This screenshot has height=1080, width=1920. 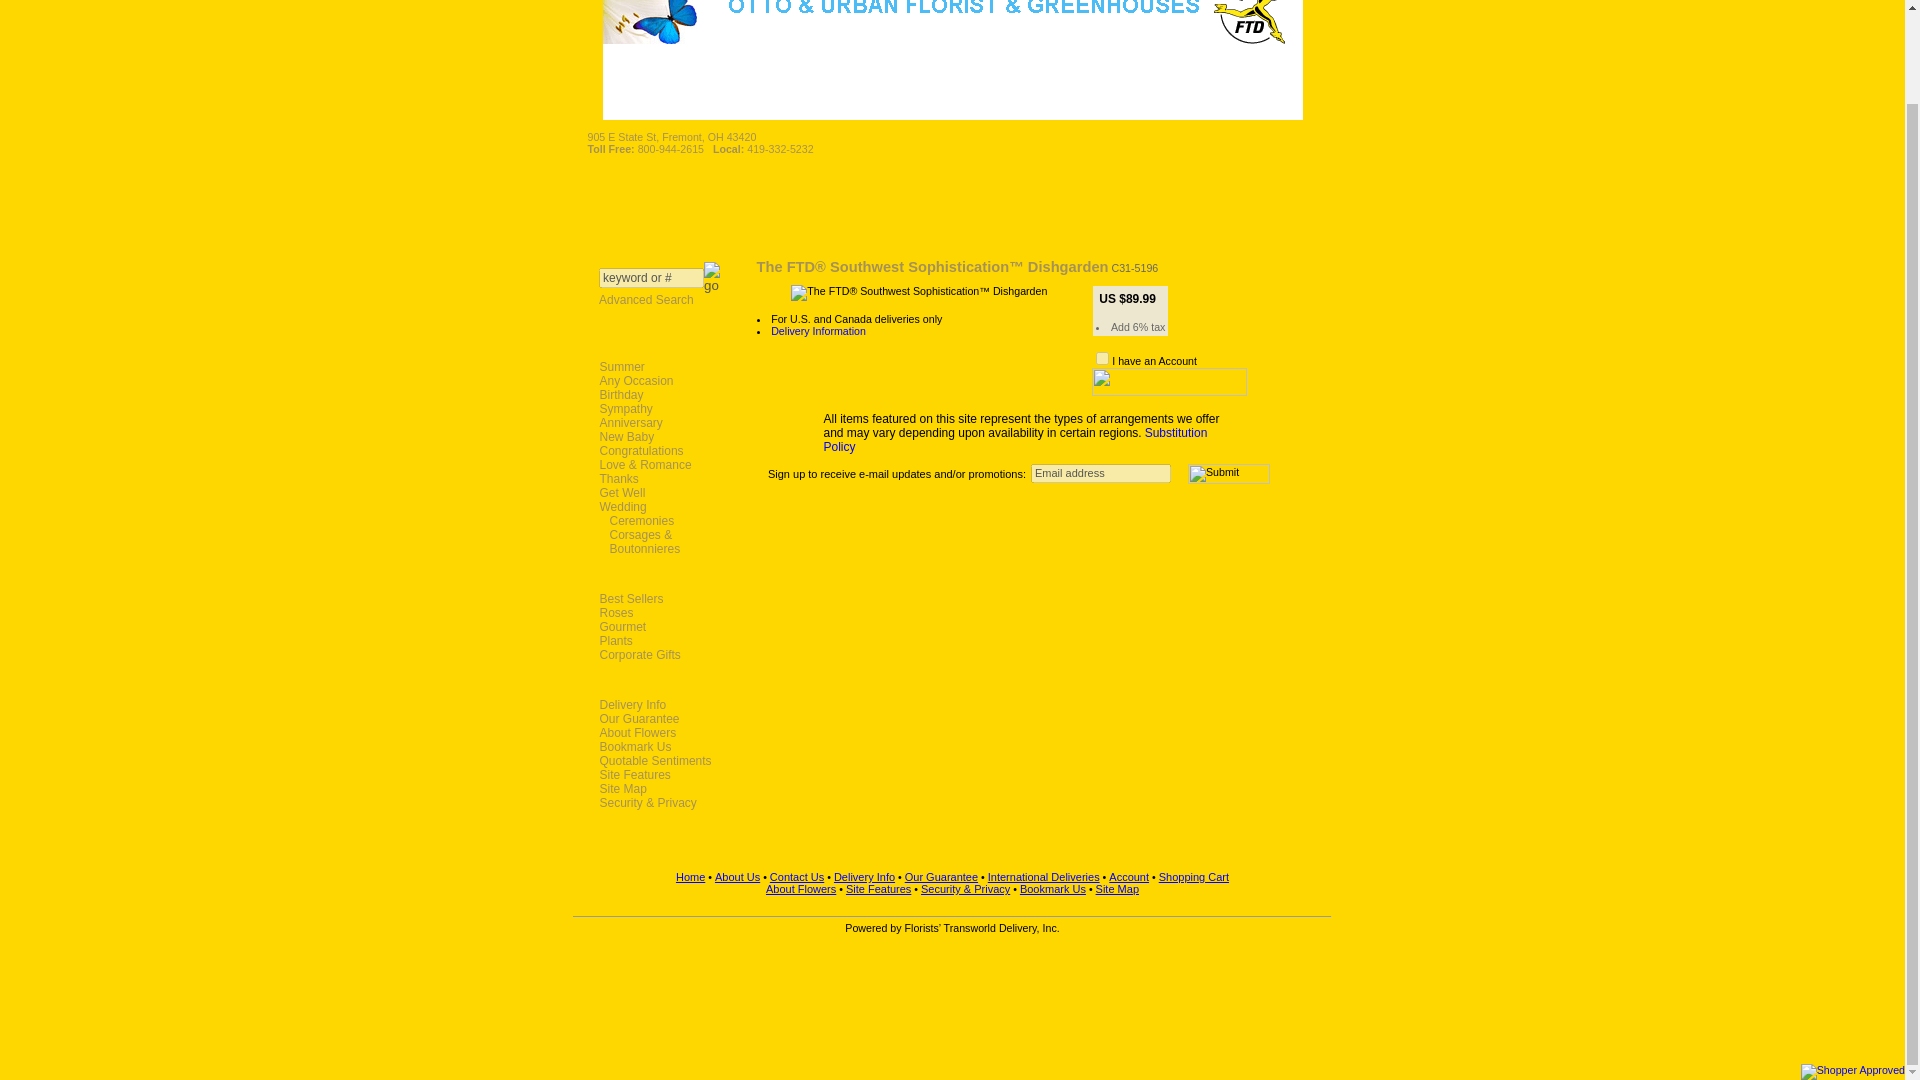 I want to click on About Flowers, so click(x=660, y=732).